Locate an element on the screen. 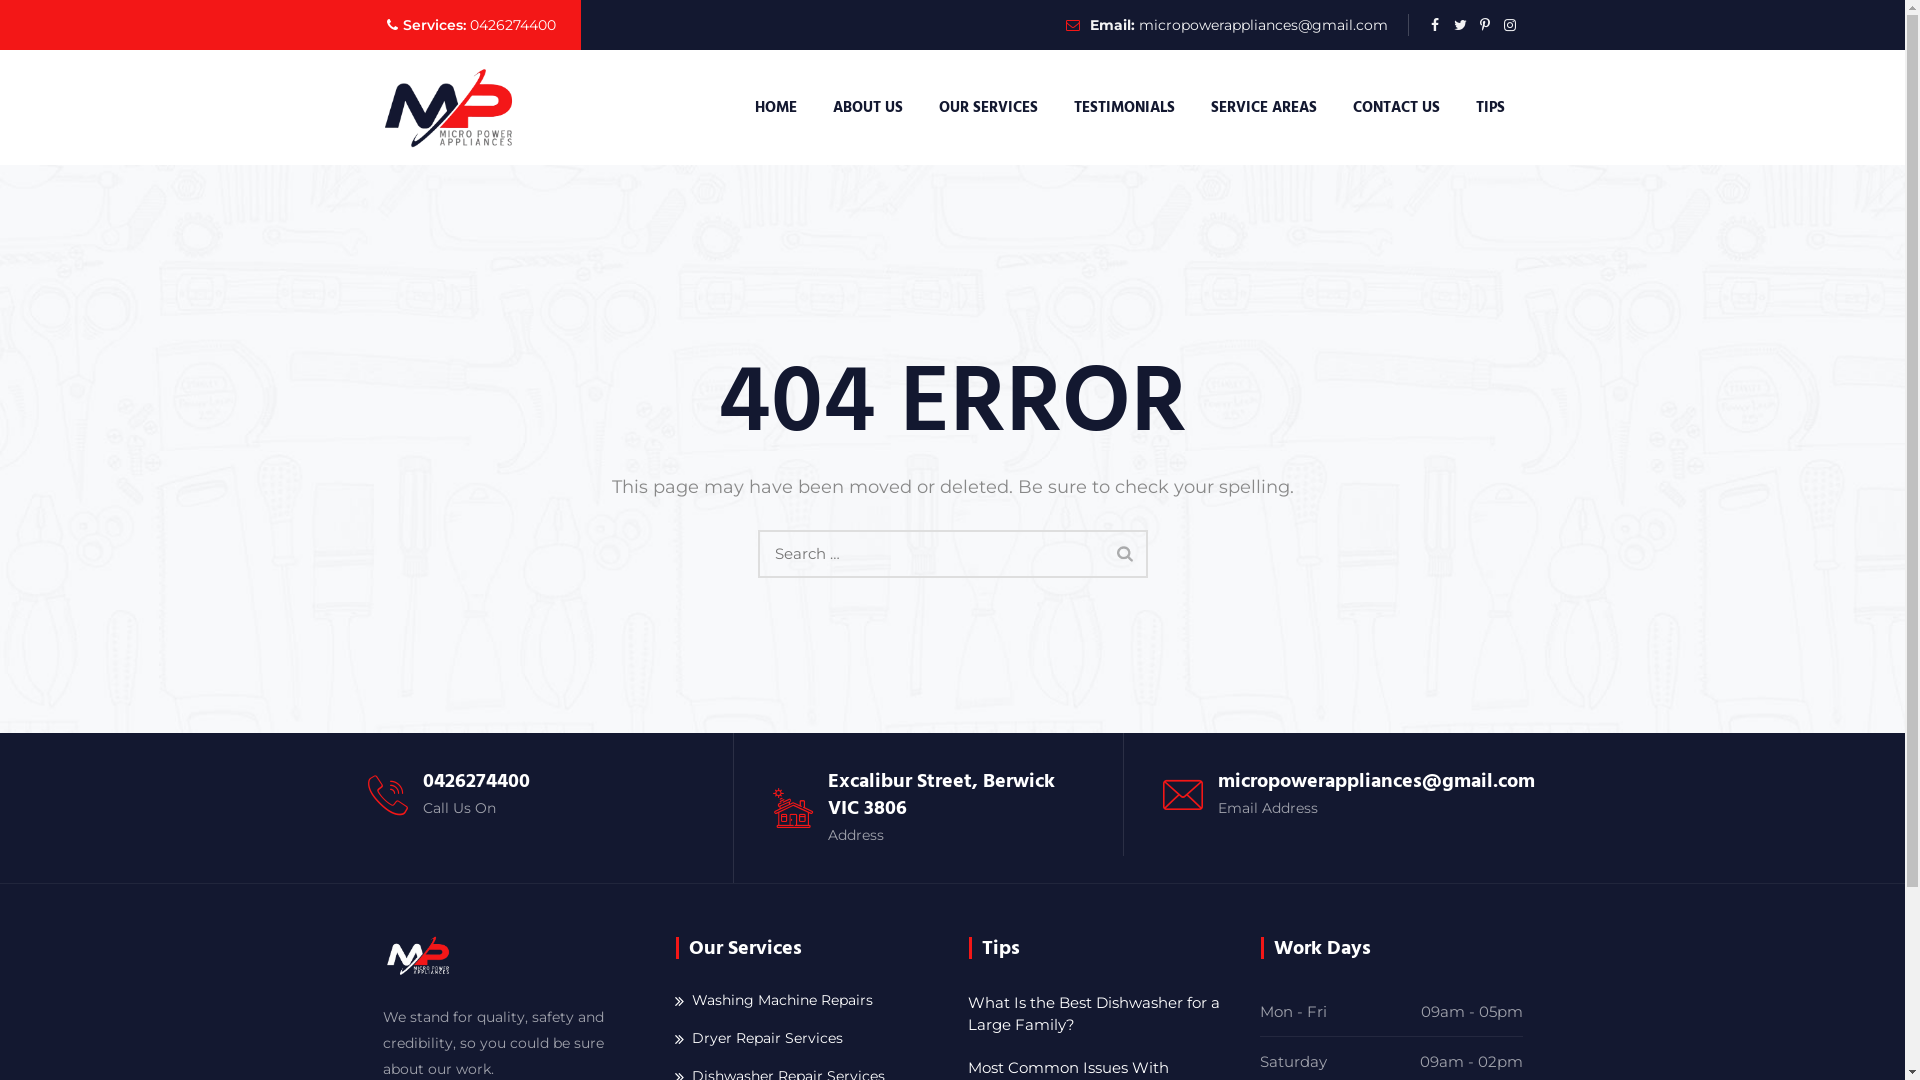 Image resolution: width=1920 pixels, height=1080 pixels. micropowerappliances@gmail.com is located at coordinates (1262, 25).